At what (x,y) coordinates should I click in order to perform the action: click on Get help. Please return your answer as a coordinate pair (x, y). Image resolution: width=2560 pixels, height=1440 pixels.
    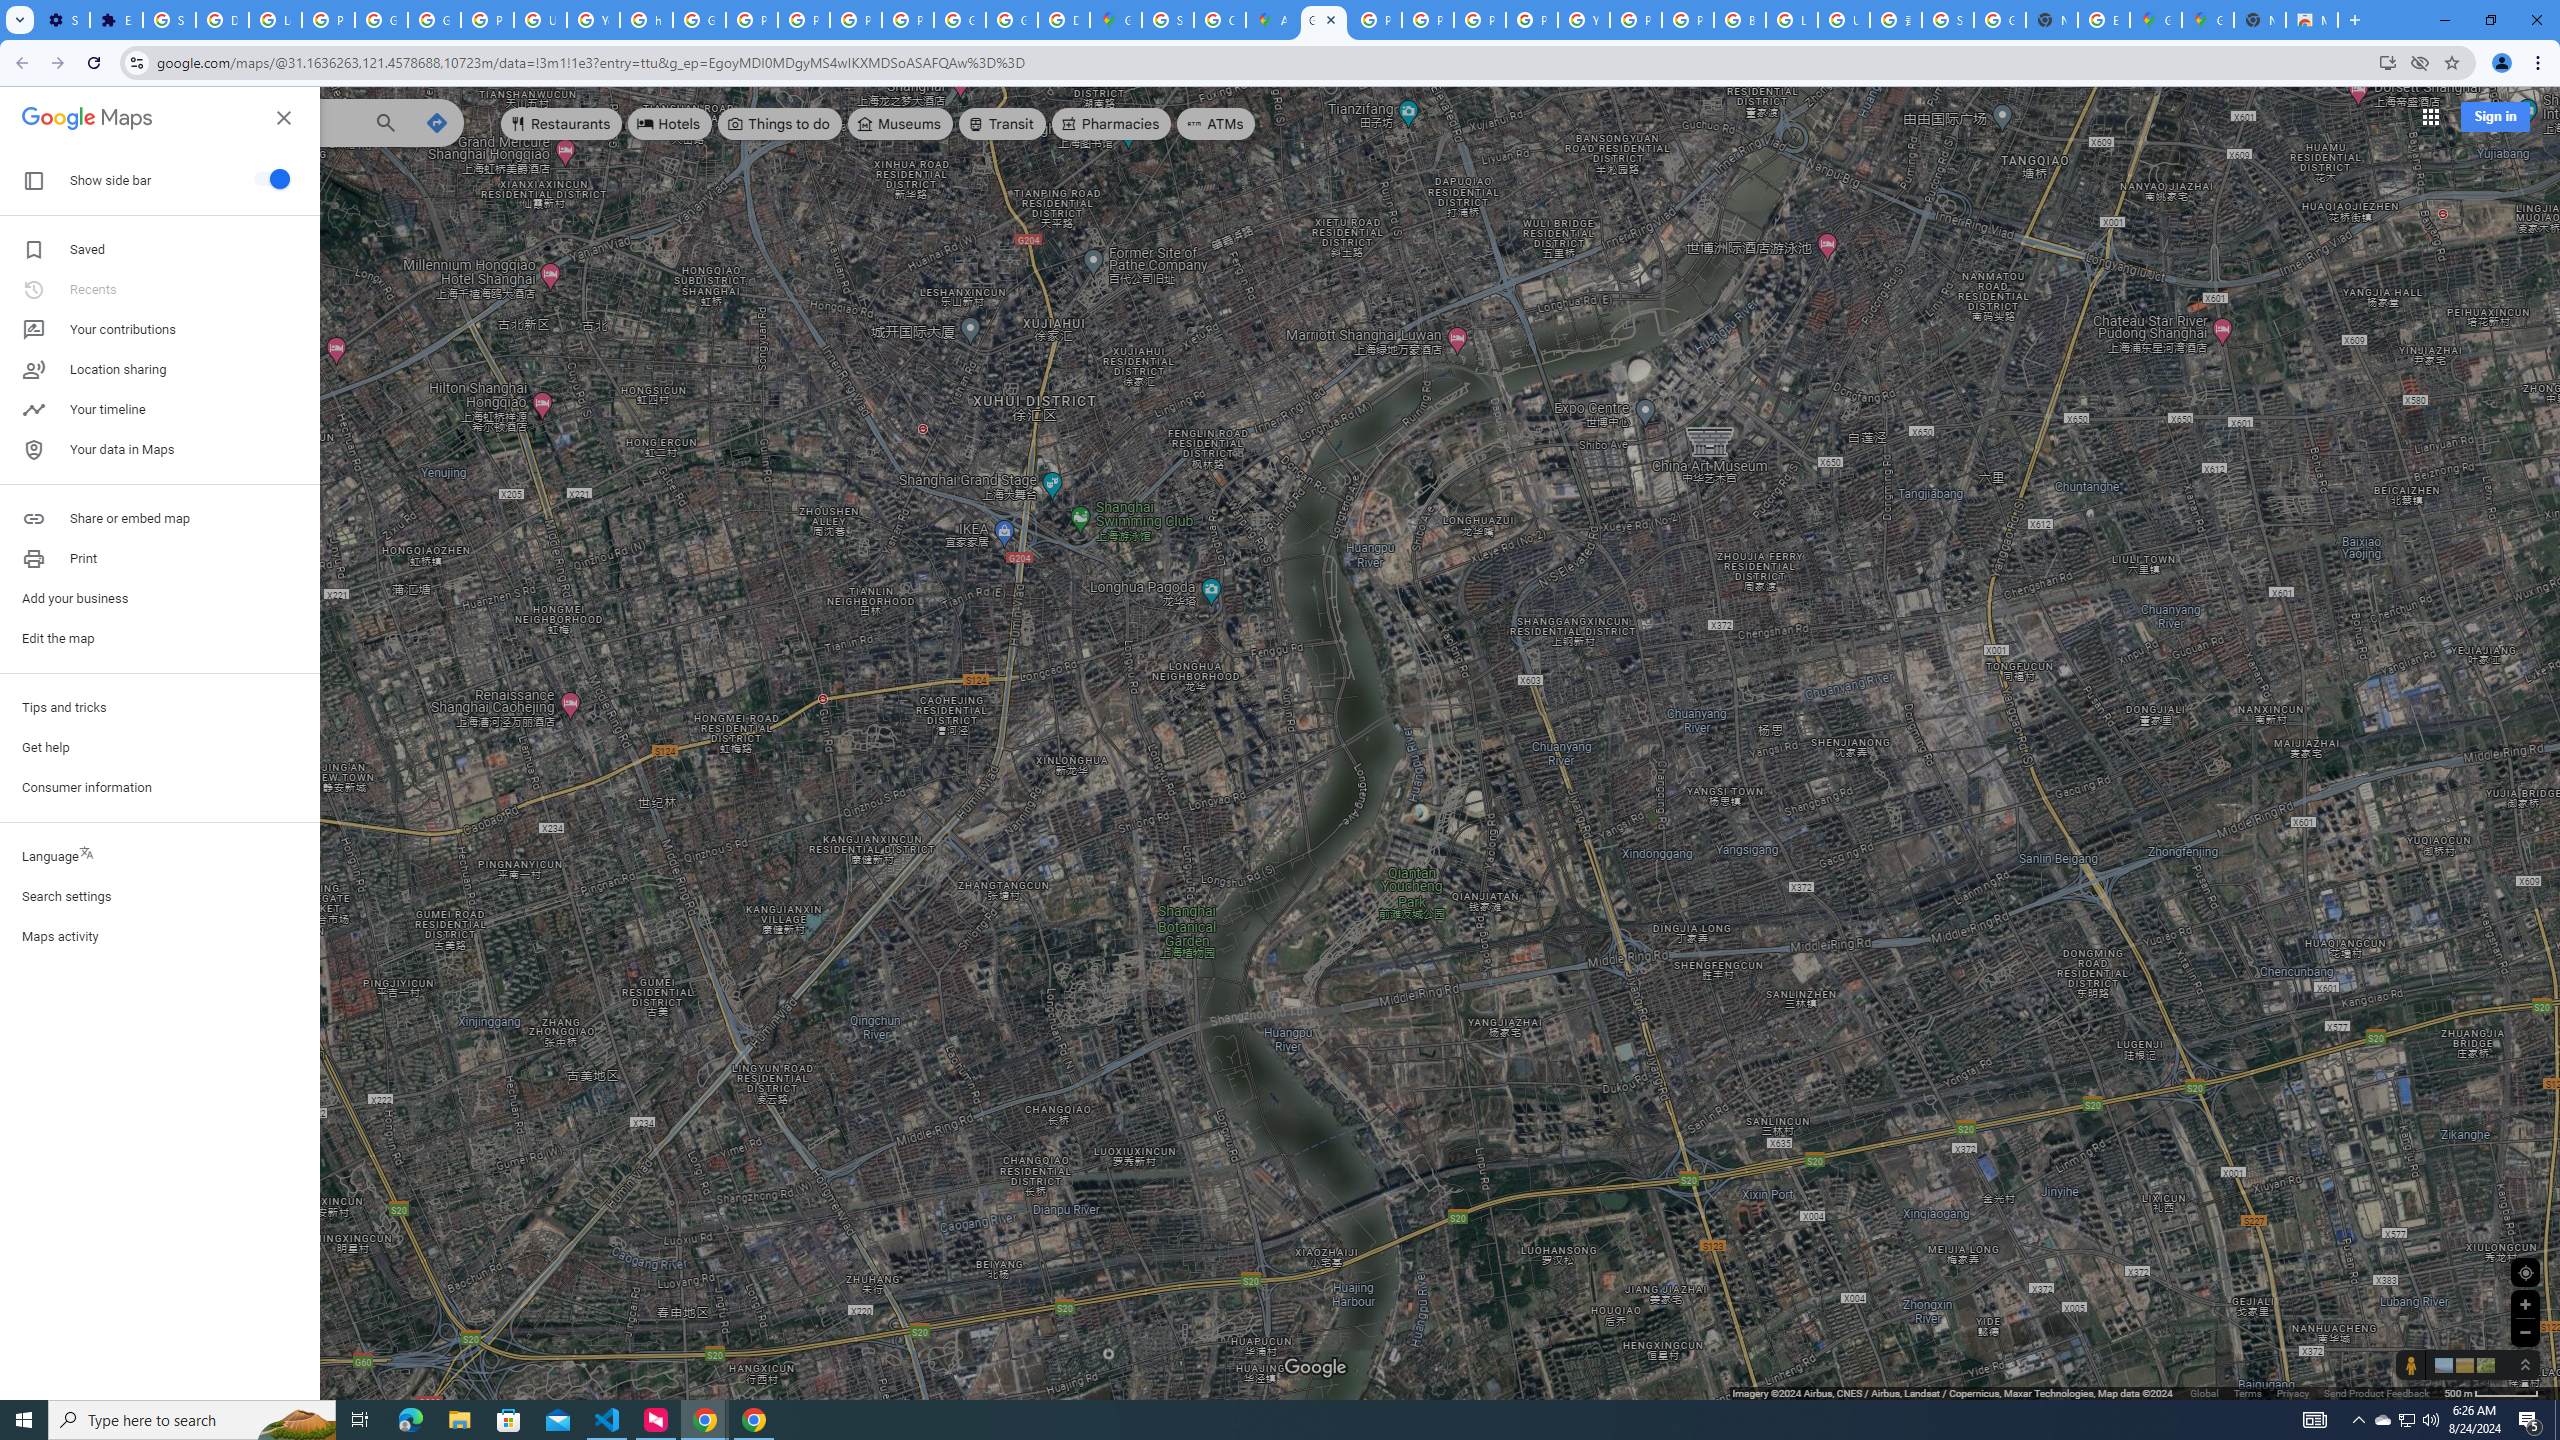
    Looking at the image, I should click on (160, 748).